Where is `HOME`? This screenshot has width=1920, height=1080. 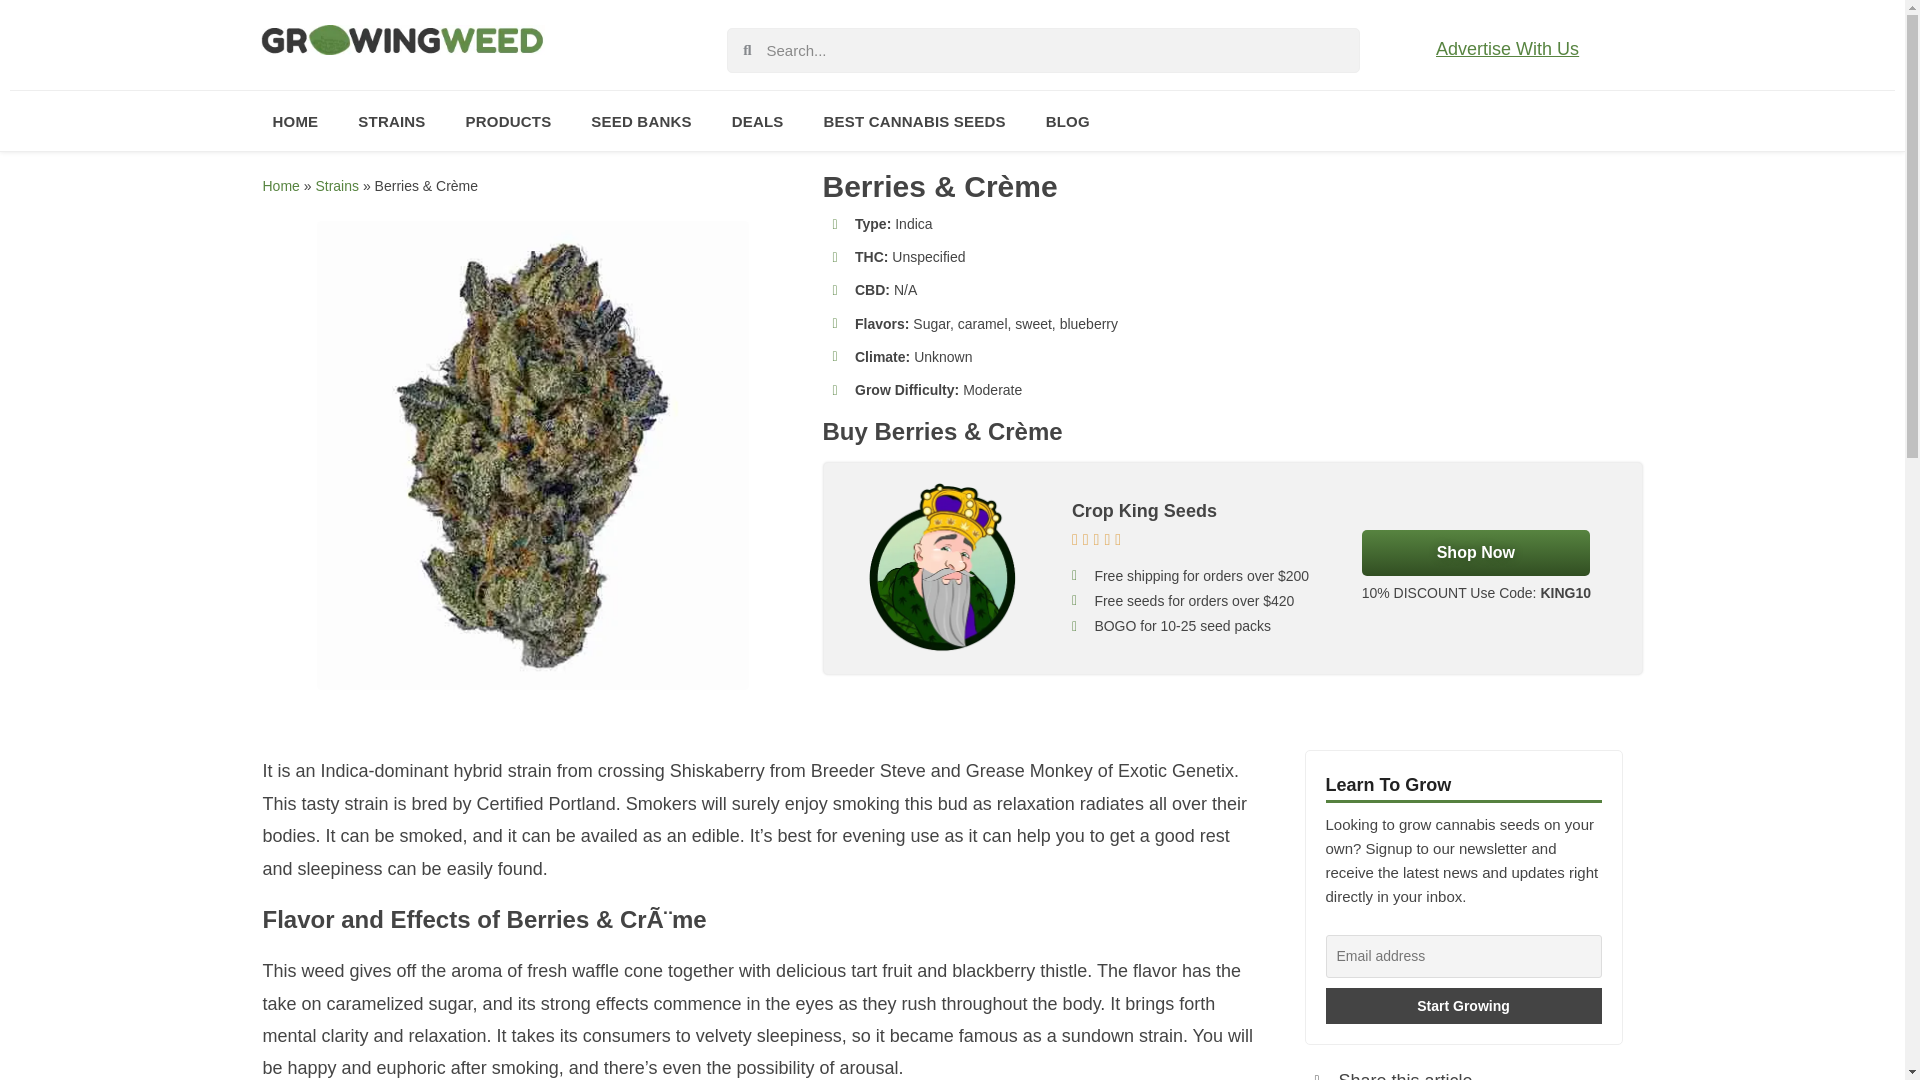
HOME is located at coordinates (294, 120).